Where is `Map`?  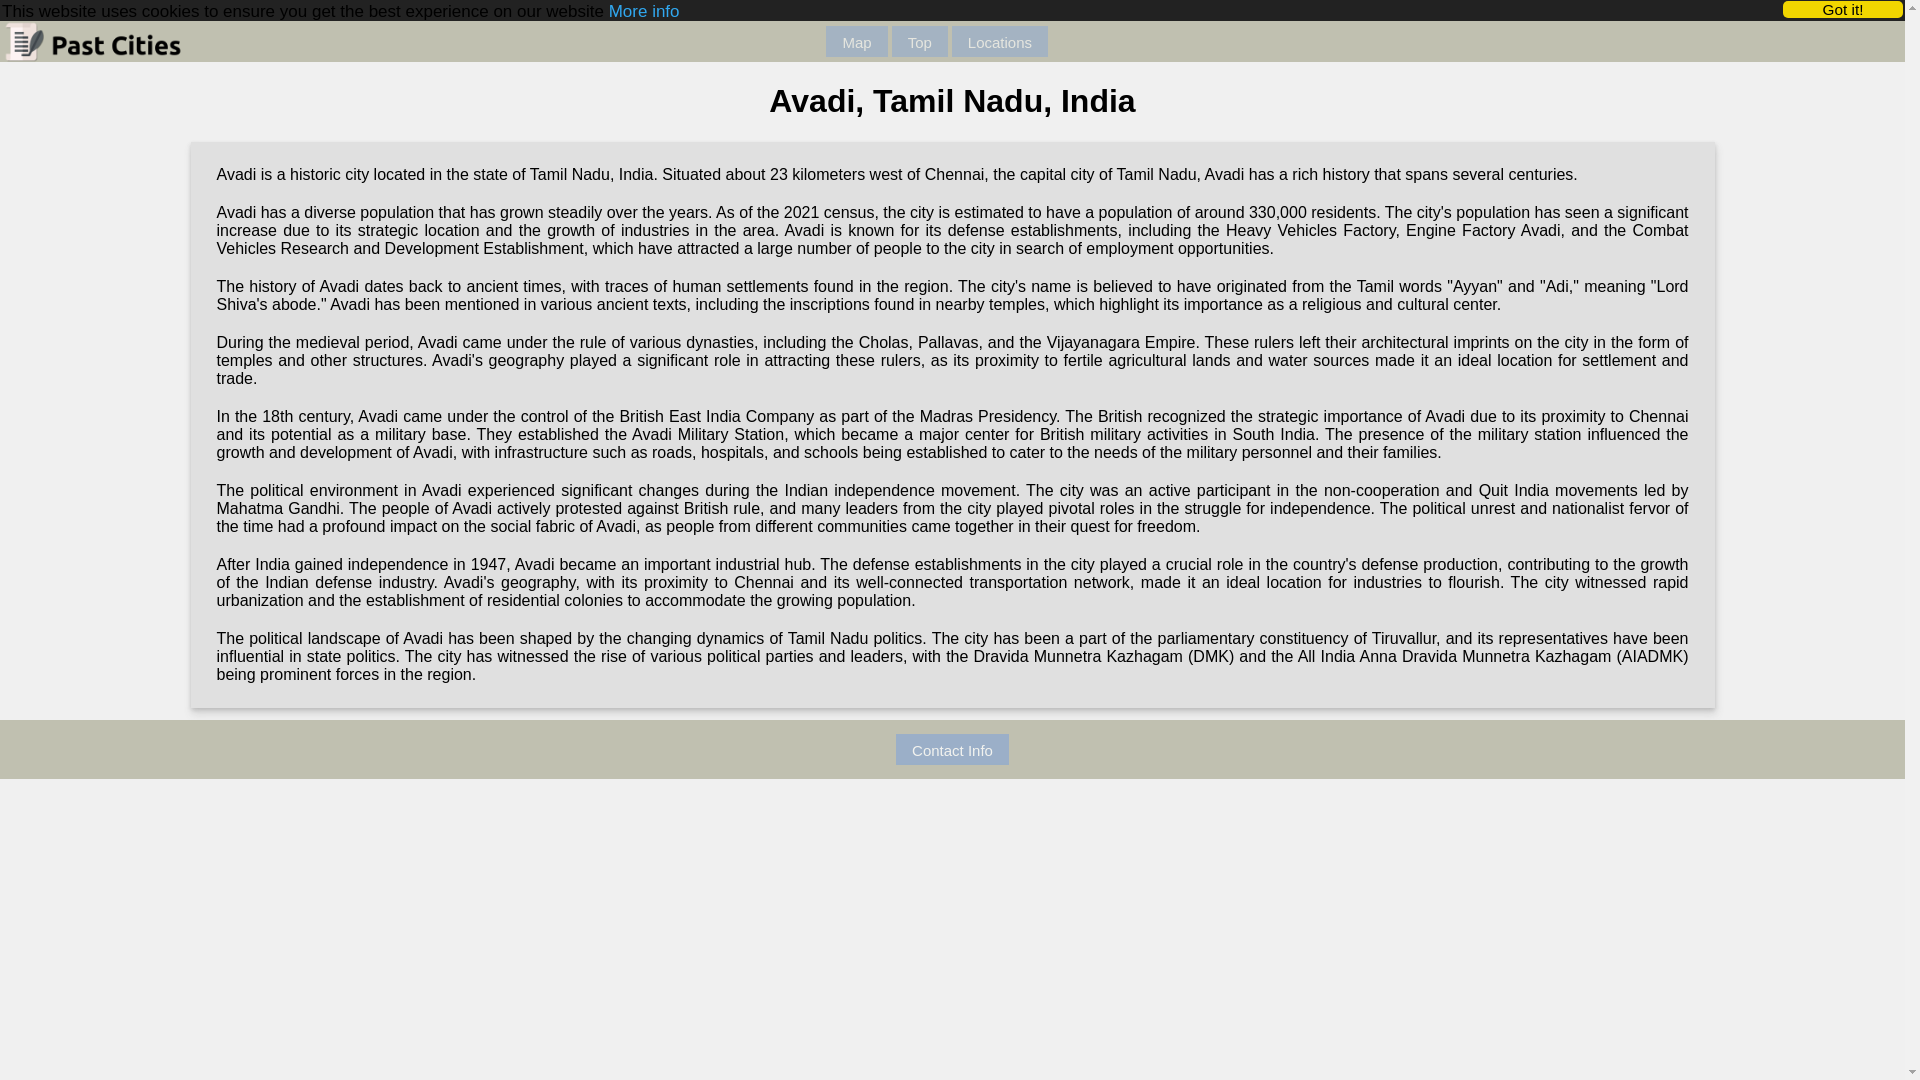 Map is located at coordinates (856, 26).